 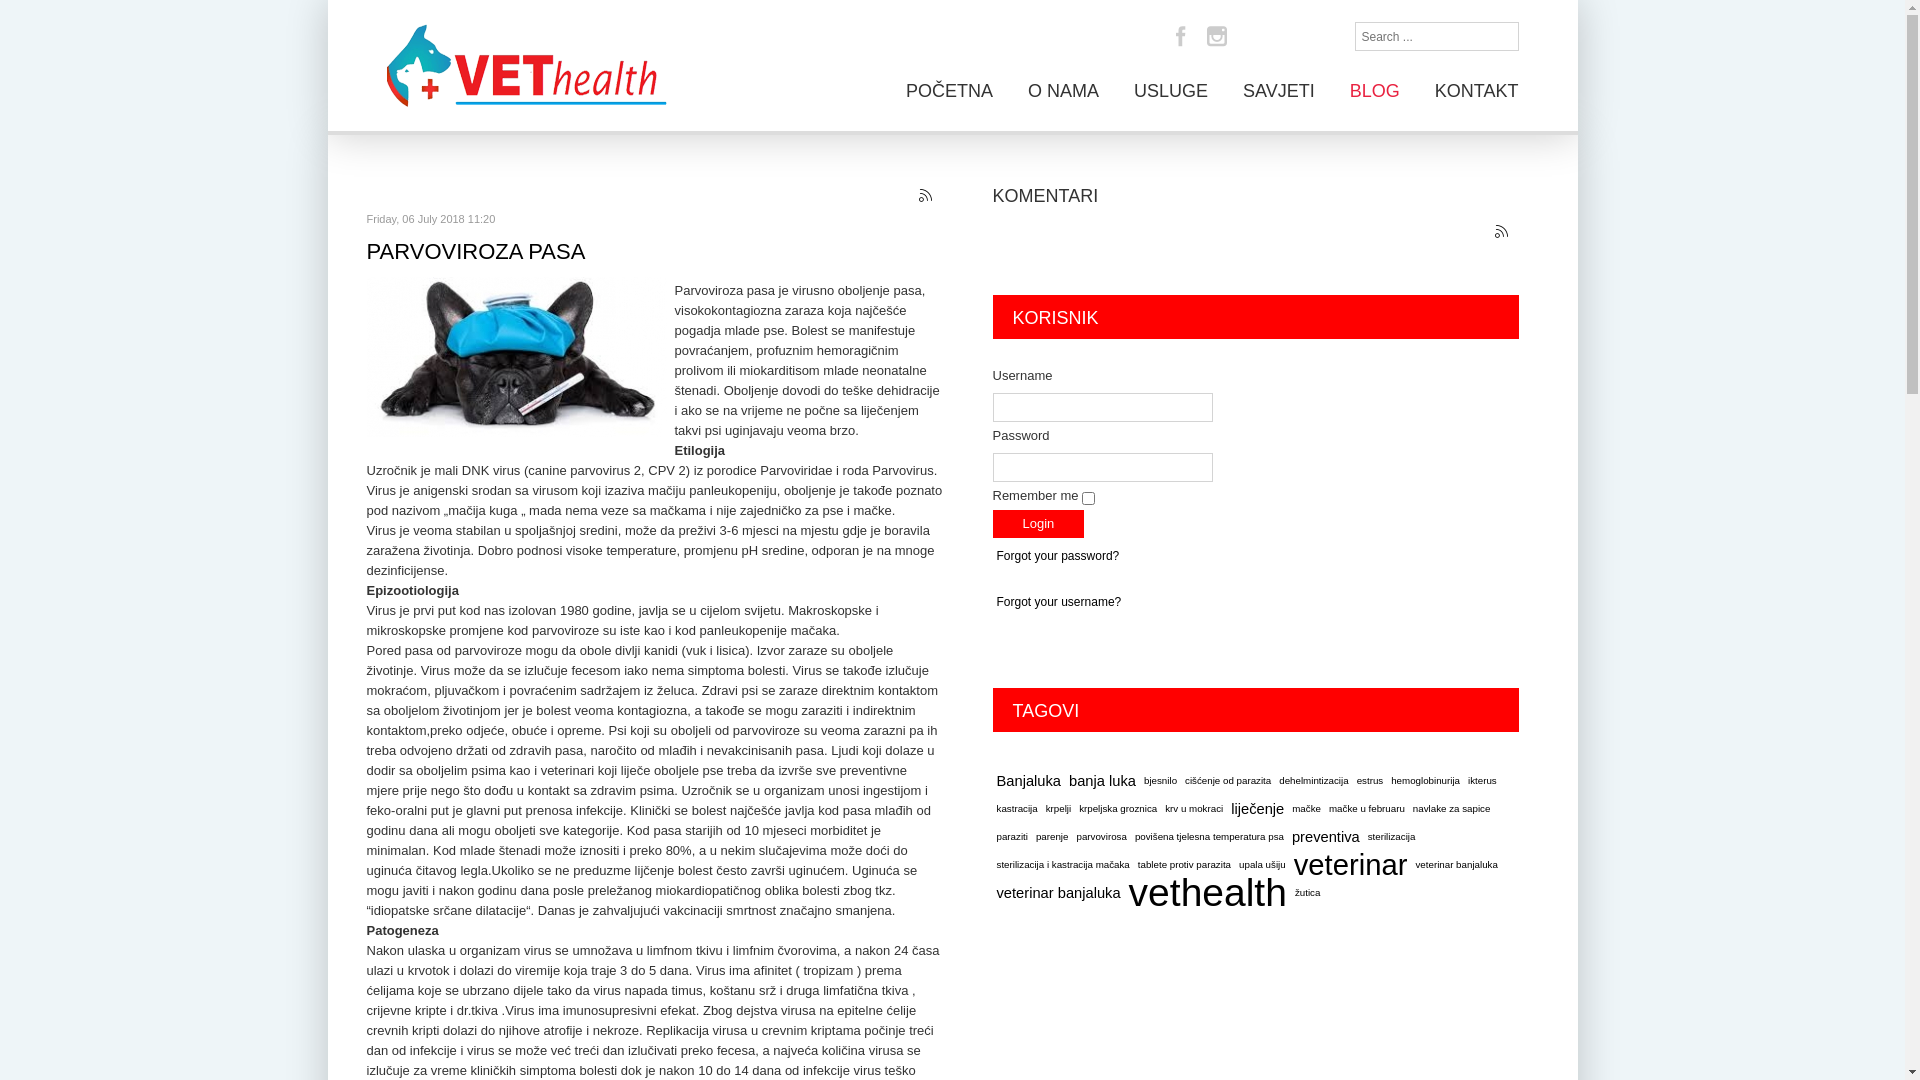 What do you see at coordinates (1184, 865) in the screenshot?
I see `tablete protiv parazita` at bounding box center [1184, 865].